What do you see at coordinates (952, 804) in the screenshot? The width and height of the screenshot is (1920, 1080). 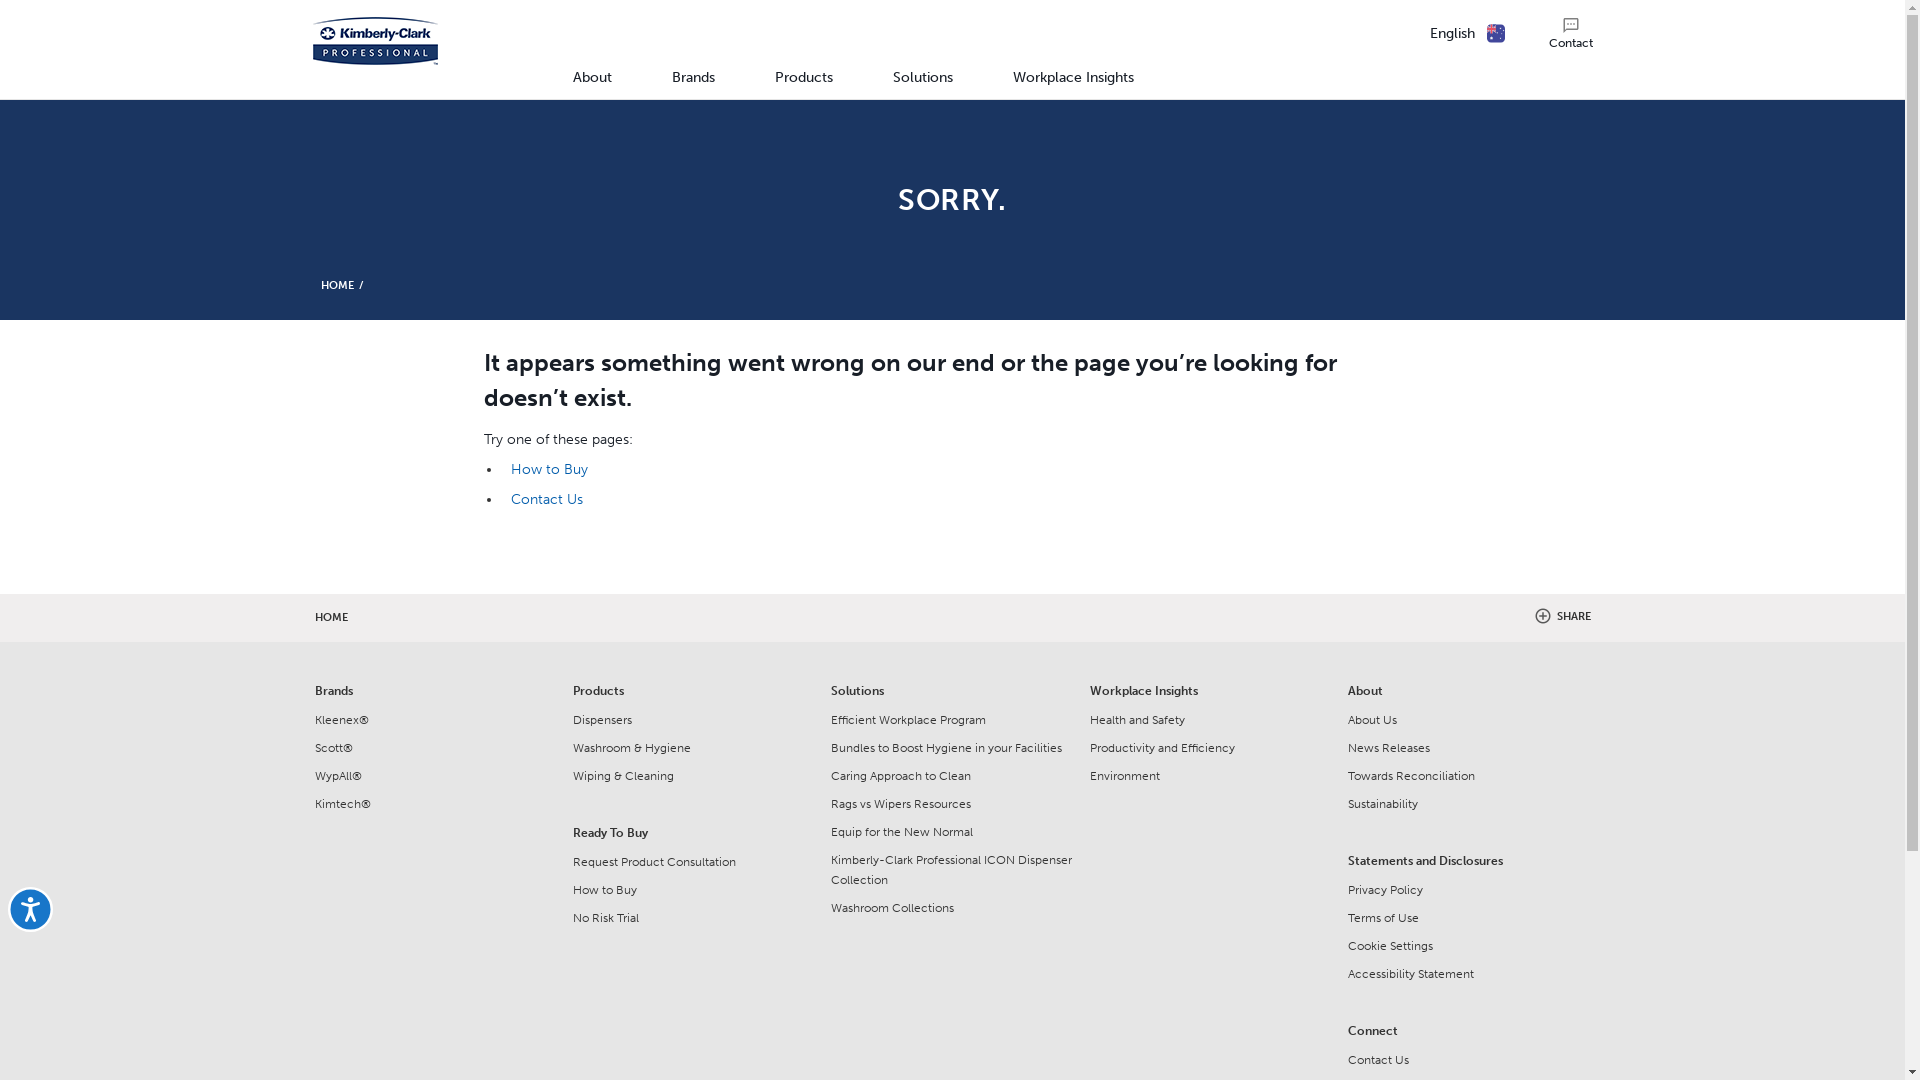 I see `Rags vs Wipers Resources` at bounding box center [952, 804].